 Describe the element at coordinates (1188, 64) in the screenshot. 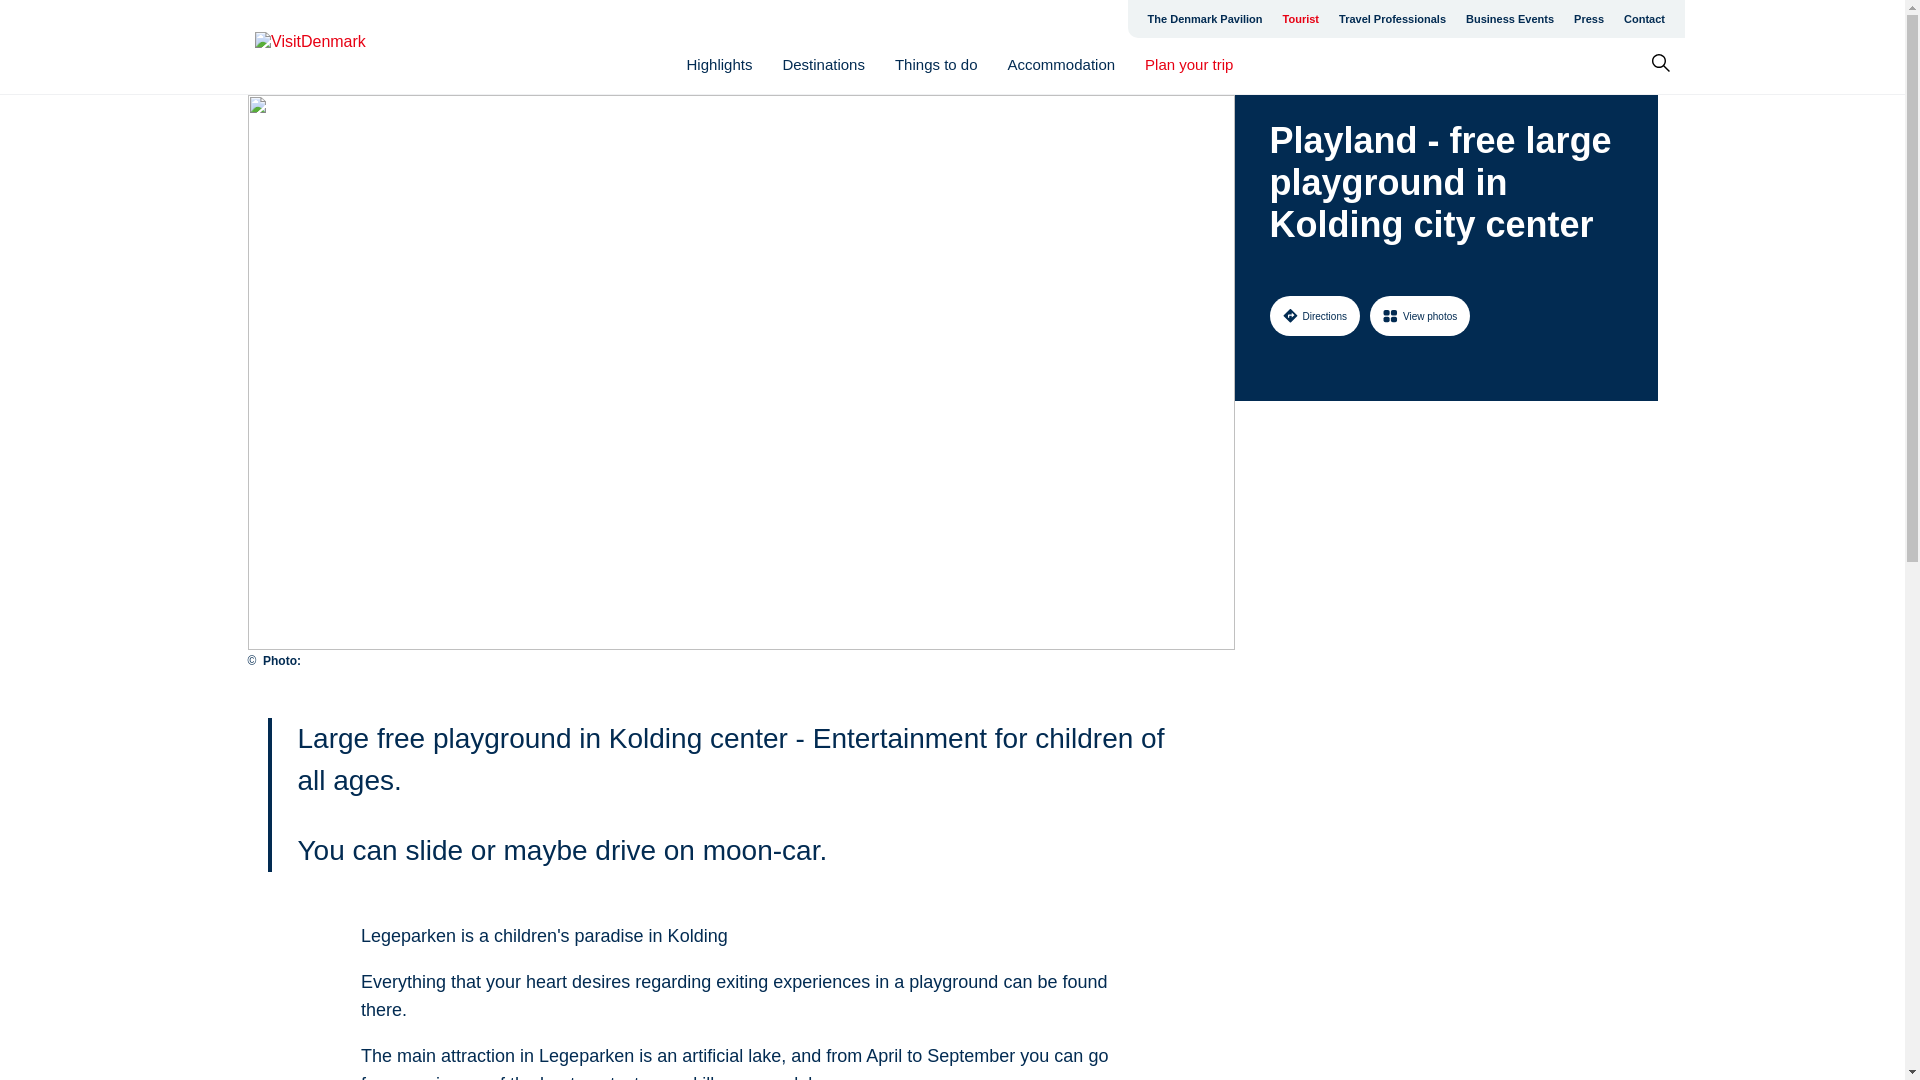

I see `Plan your trip` at that location.